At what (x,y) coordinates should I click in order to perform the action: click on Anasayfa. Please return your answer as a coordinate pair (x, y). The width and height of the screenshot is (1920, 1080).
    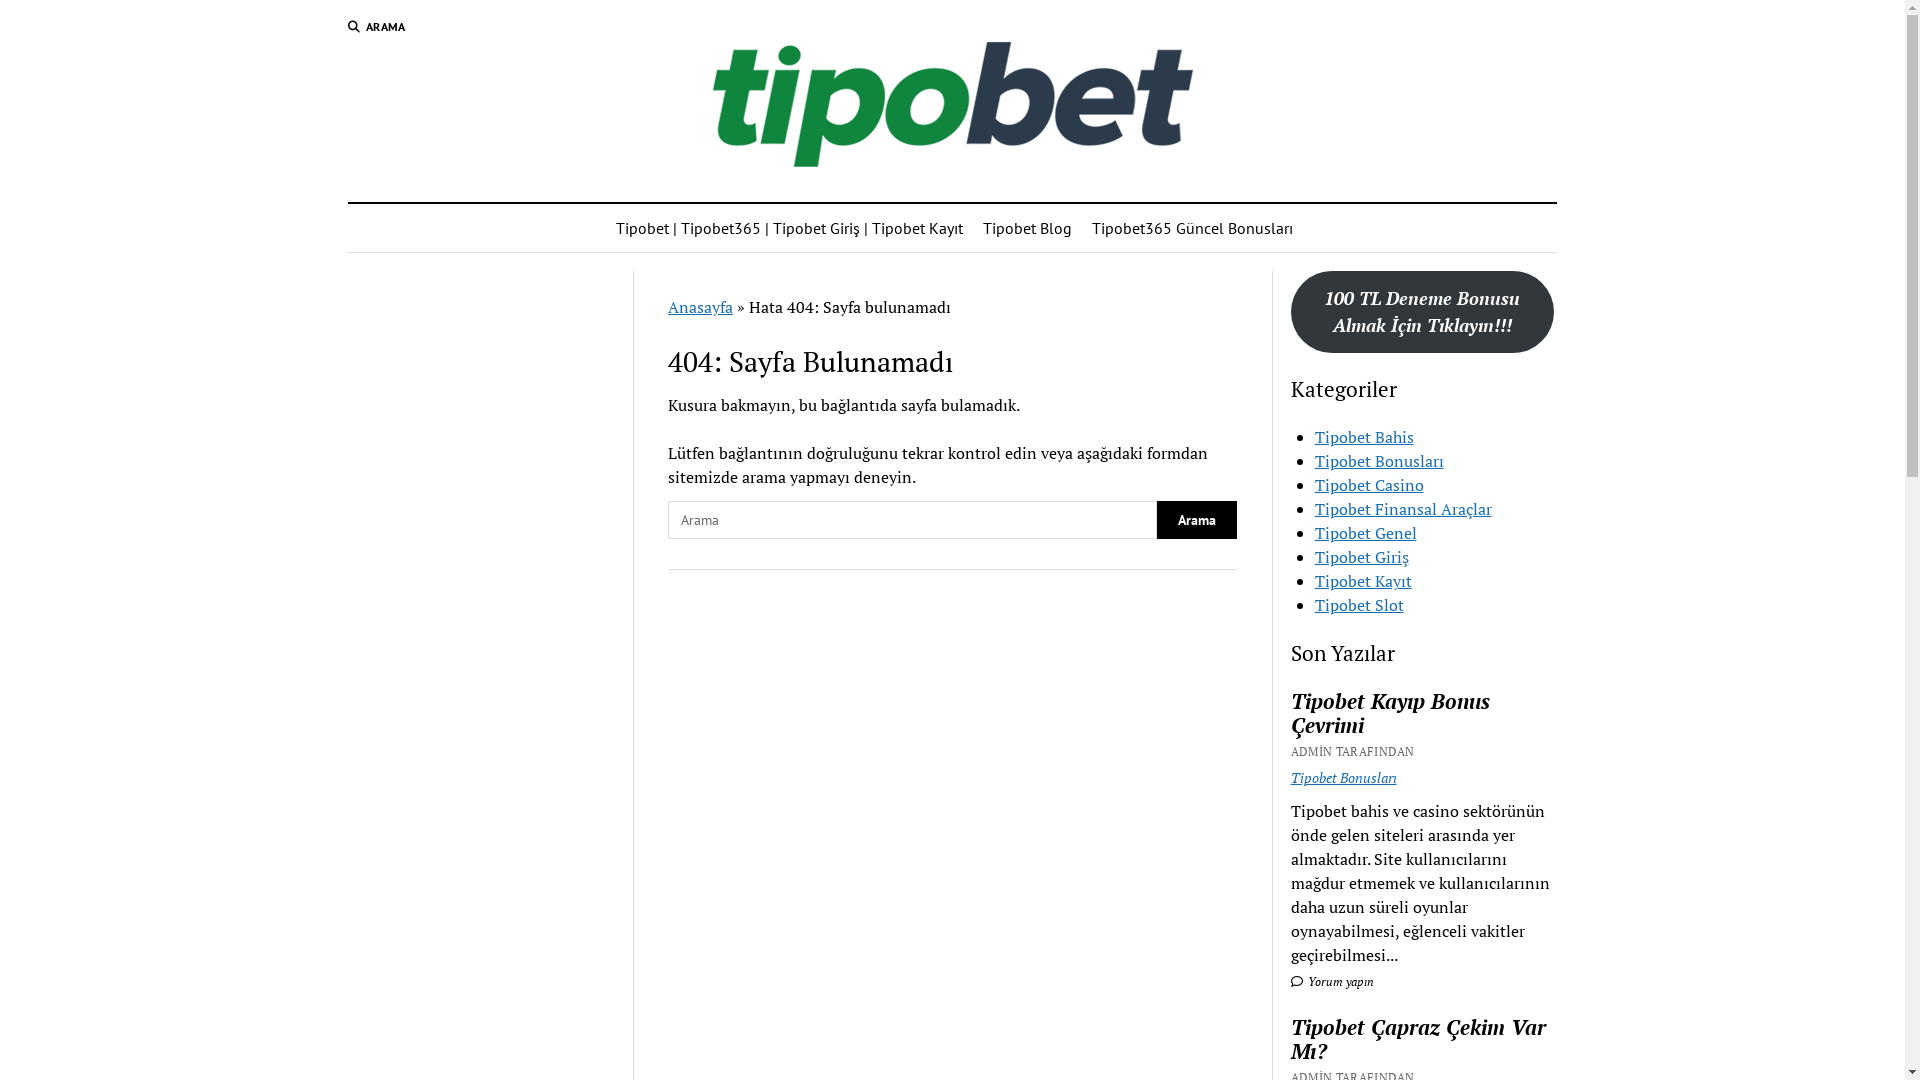
    Looking at the image, I should click on (700, 307).